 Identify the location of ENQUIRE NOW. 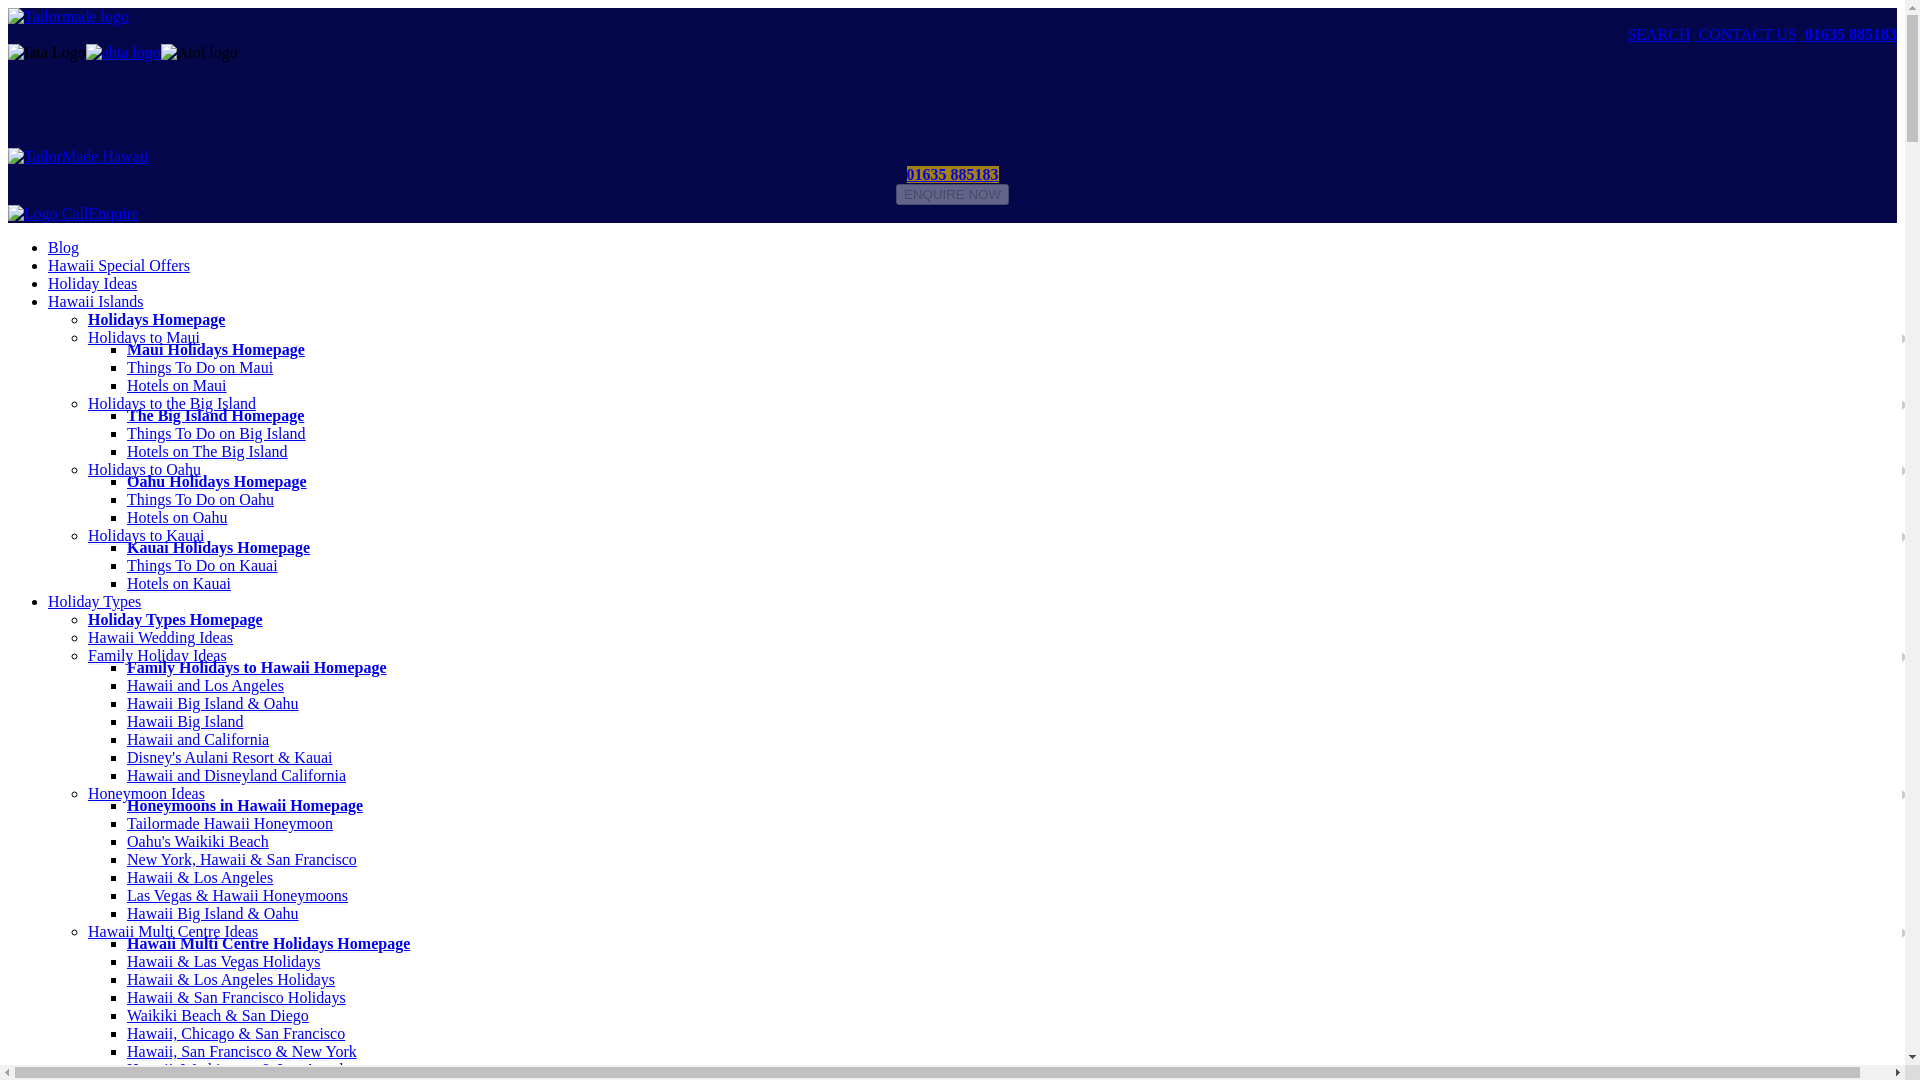
(952, 194).